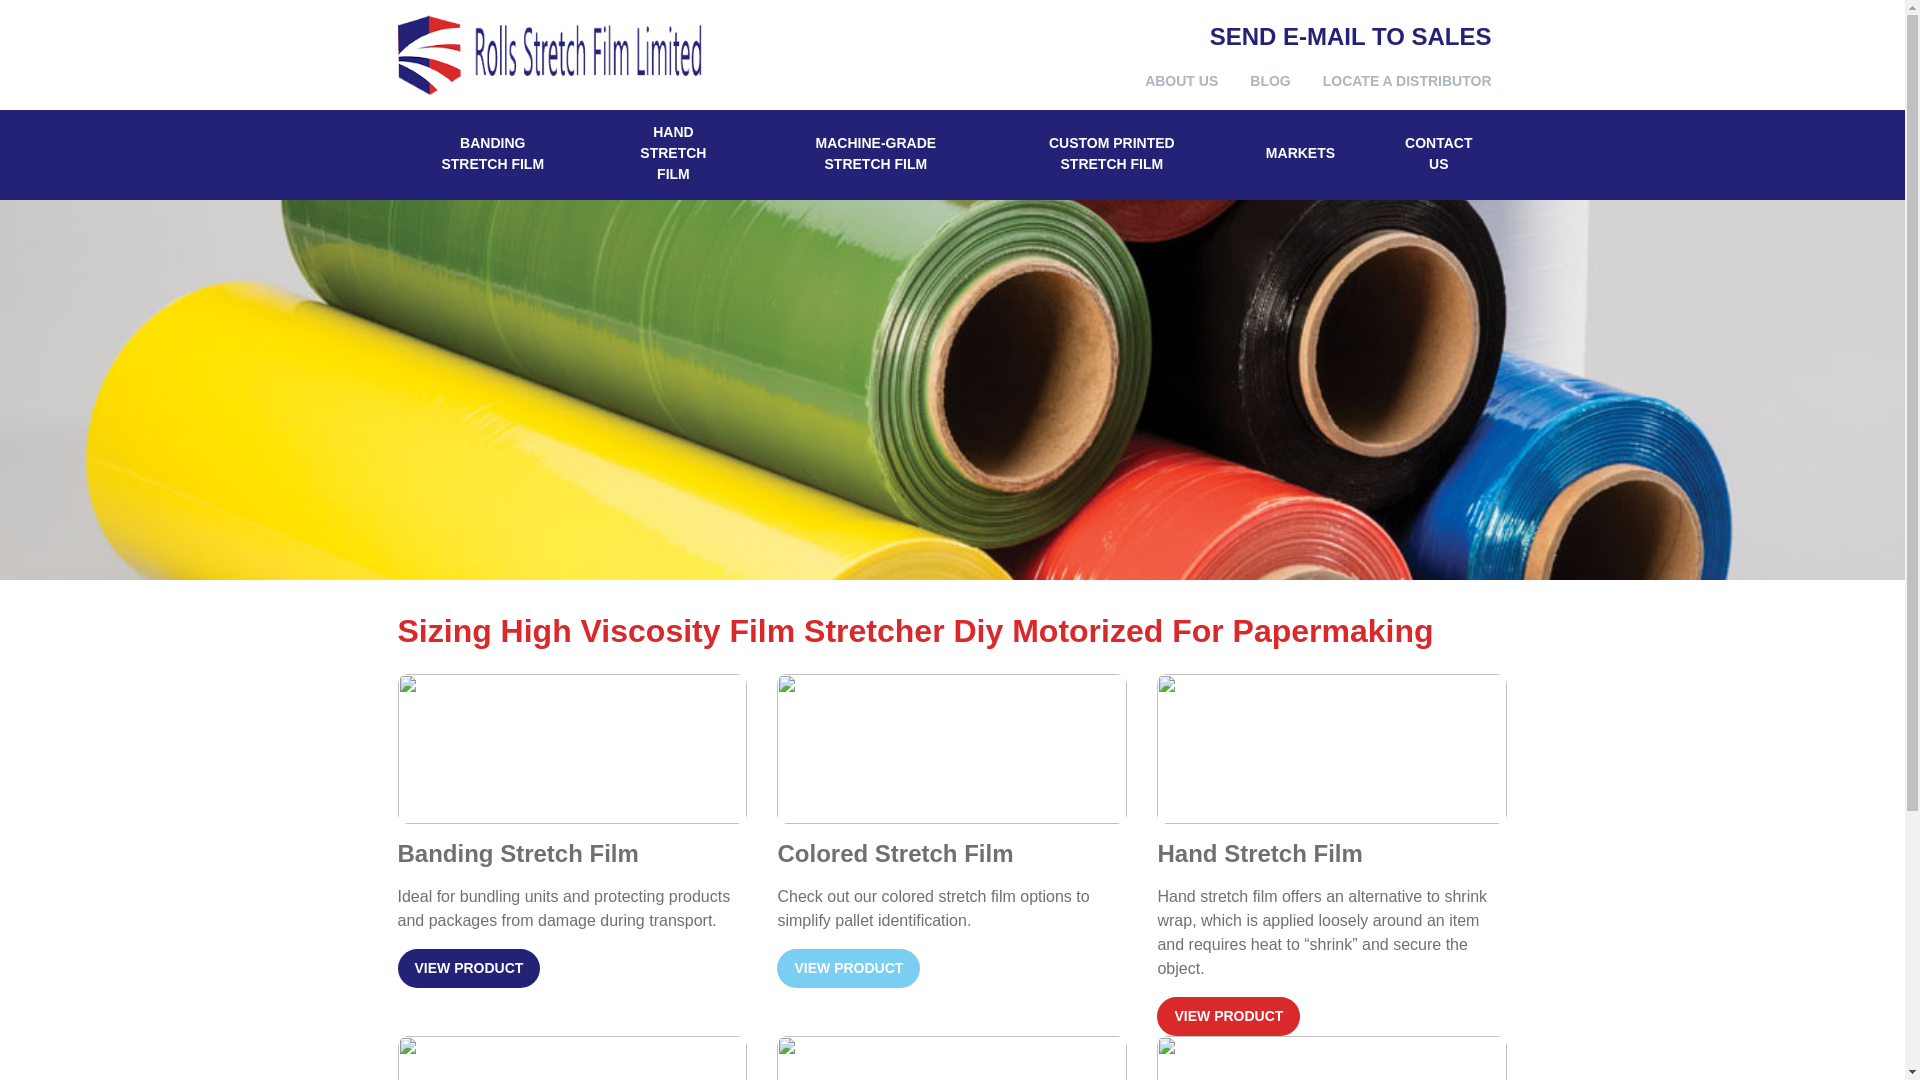 The image size is (1920, 1080). What do you see at coordinates (492, 154) in the screenshot?
I see `Banding Stretch Film` at bounding box center [492, 154].